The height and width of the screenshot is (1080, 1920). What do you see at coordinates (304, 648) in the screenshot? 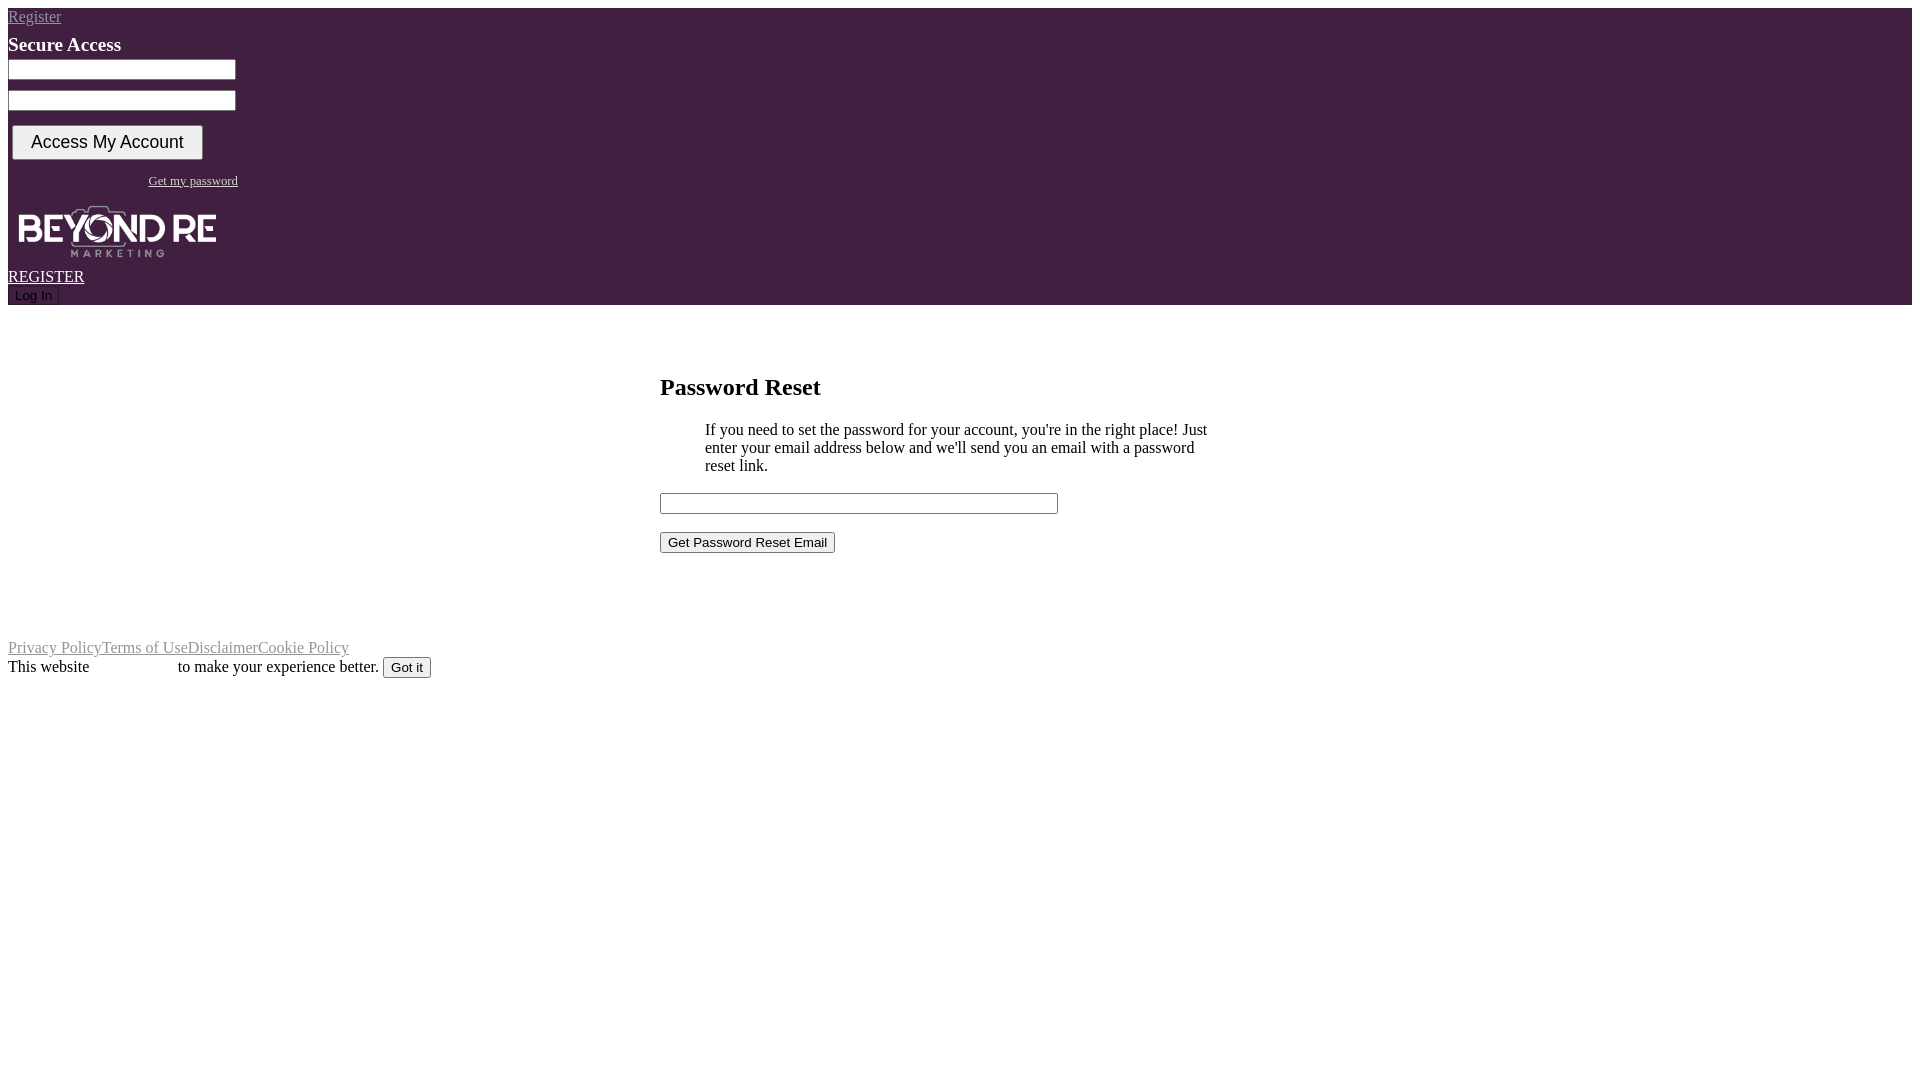
I see `Cookie Policy` at bounding box center [304, 648].